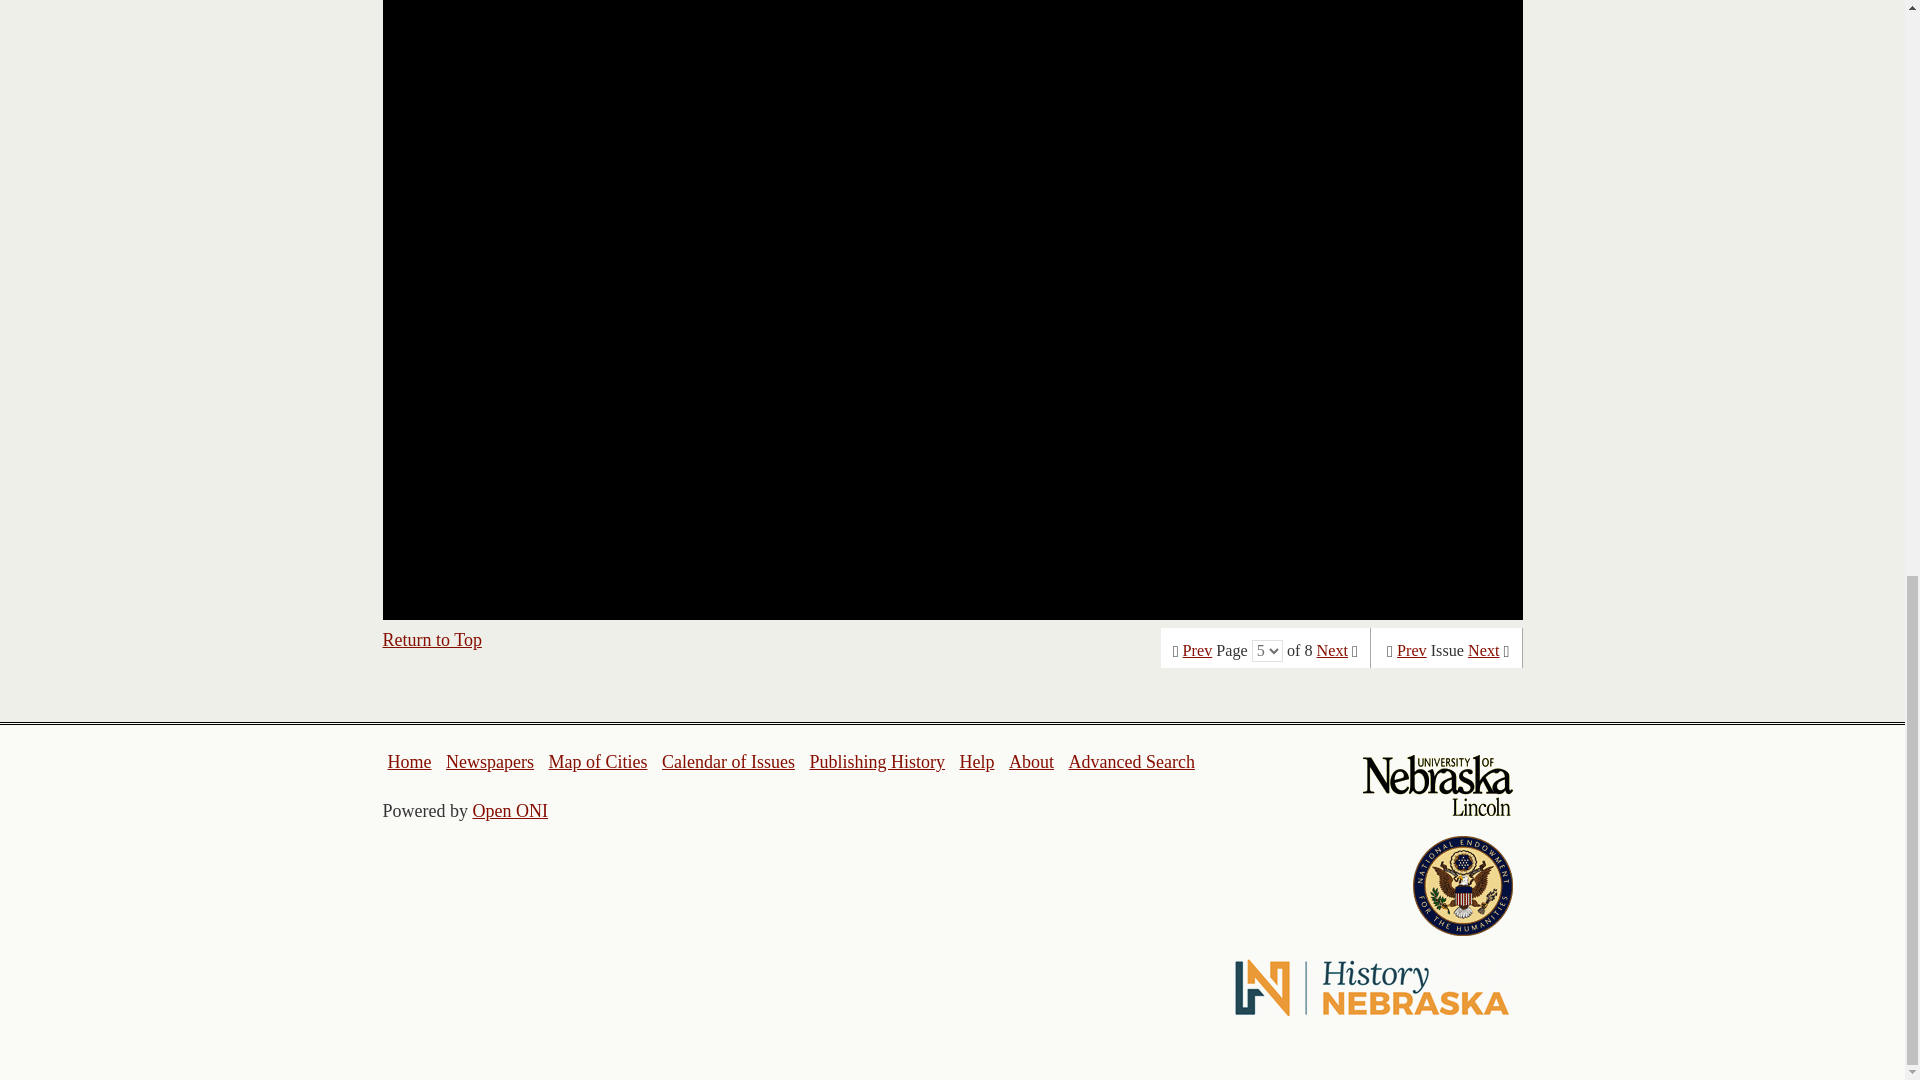  Describe the element at coordinates (976, 762) in the screenshot. I see `Help` at that location.